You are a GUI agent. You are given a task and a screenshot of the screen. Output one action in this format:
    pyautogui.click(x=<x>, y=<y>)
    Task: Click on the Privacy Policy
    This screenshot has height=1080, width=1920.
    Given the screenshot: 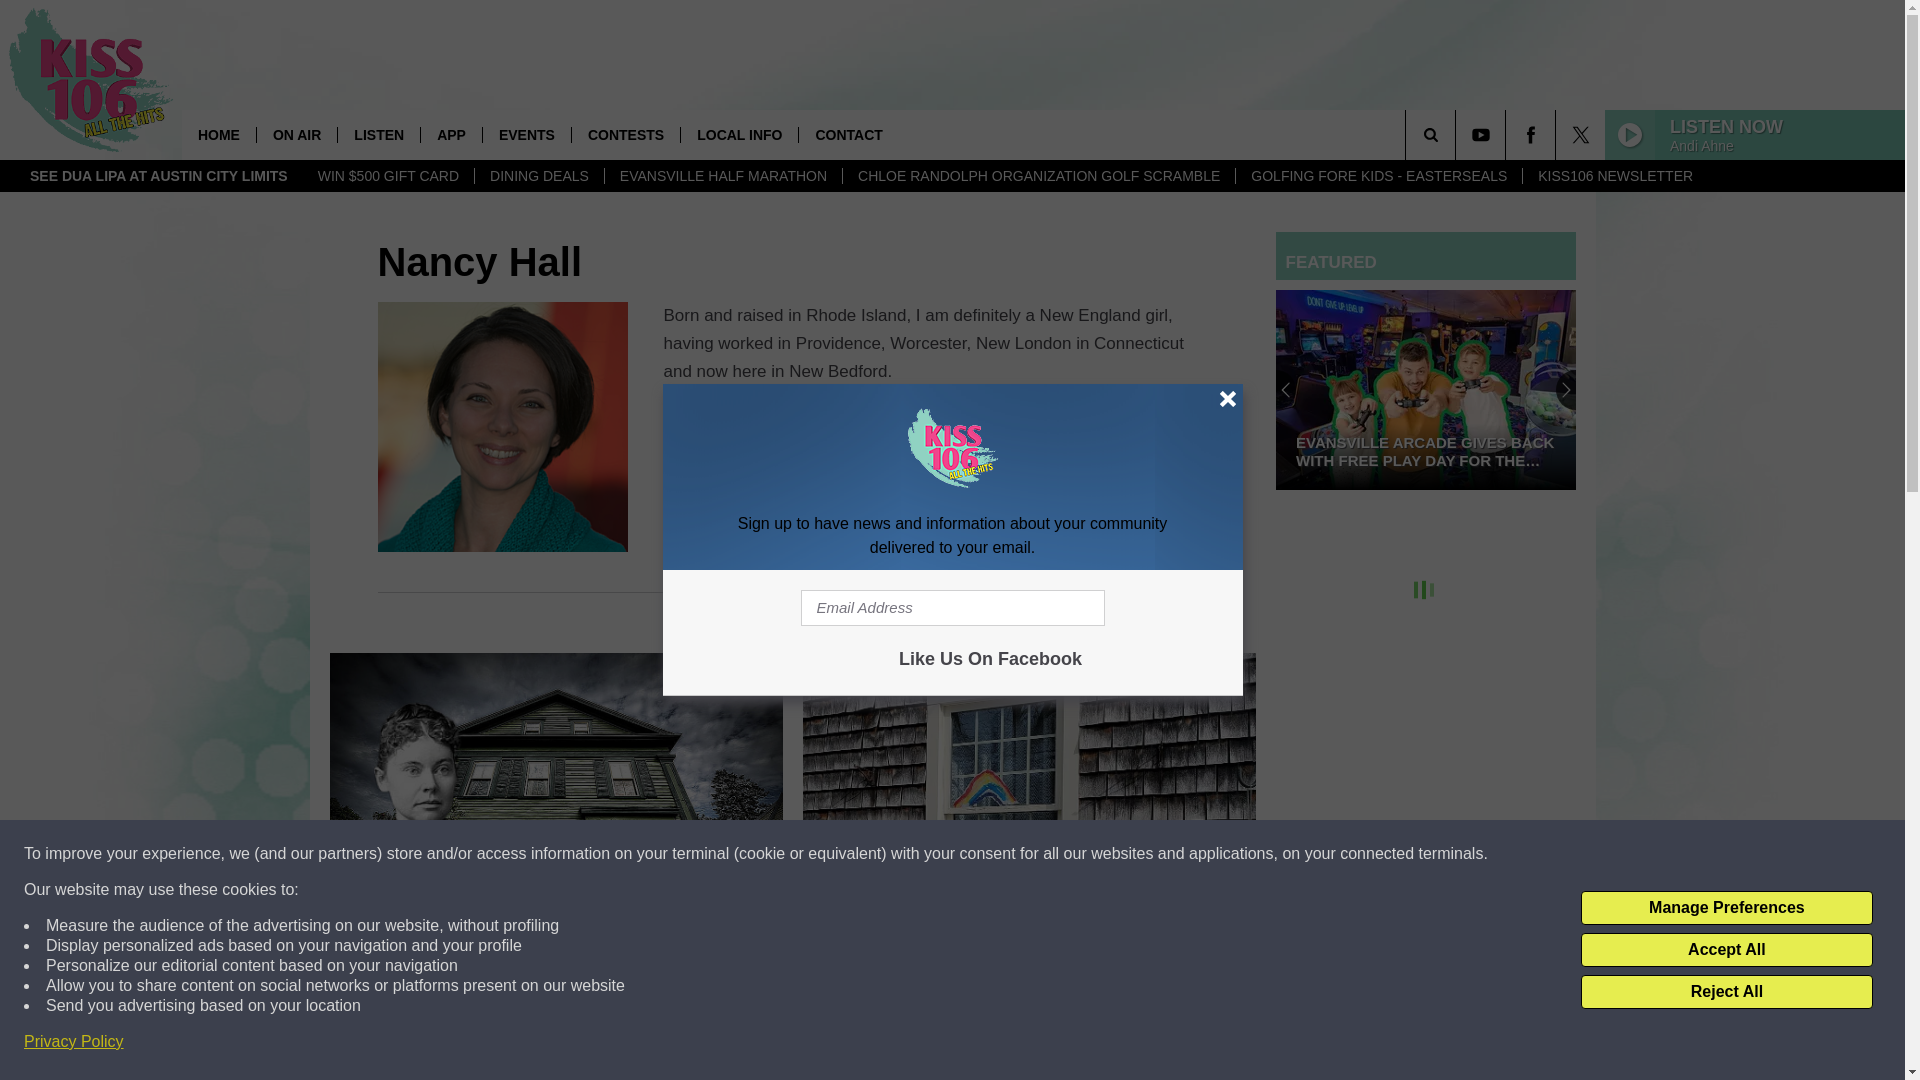 What is the action you would take?
    pyautogui.click(x=74, y=1042)
    